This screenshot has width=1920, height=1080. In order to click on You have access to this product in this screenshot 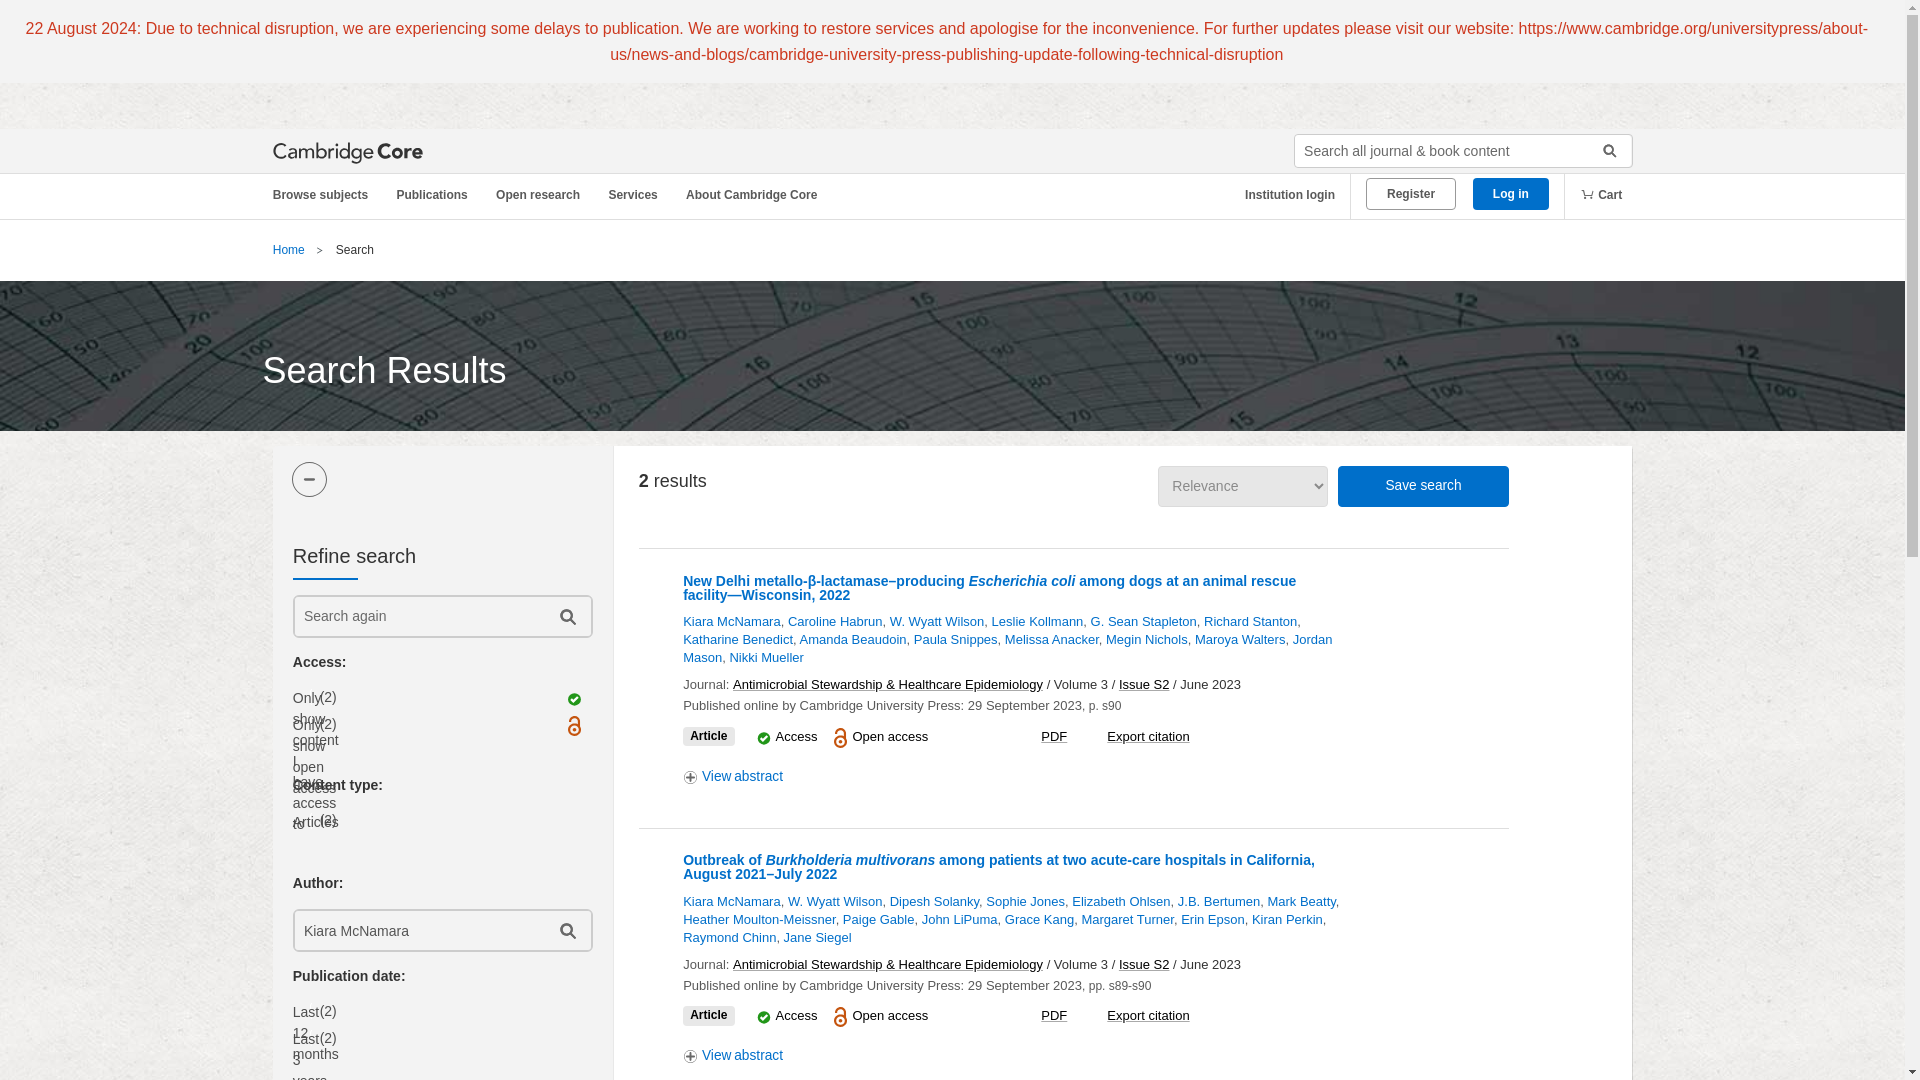, I will do `click(796, 736)`.